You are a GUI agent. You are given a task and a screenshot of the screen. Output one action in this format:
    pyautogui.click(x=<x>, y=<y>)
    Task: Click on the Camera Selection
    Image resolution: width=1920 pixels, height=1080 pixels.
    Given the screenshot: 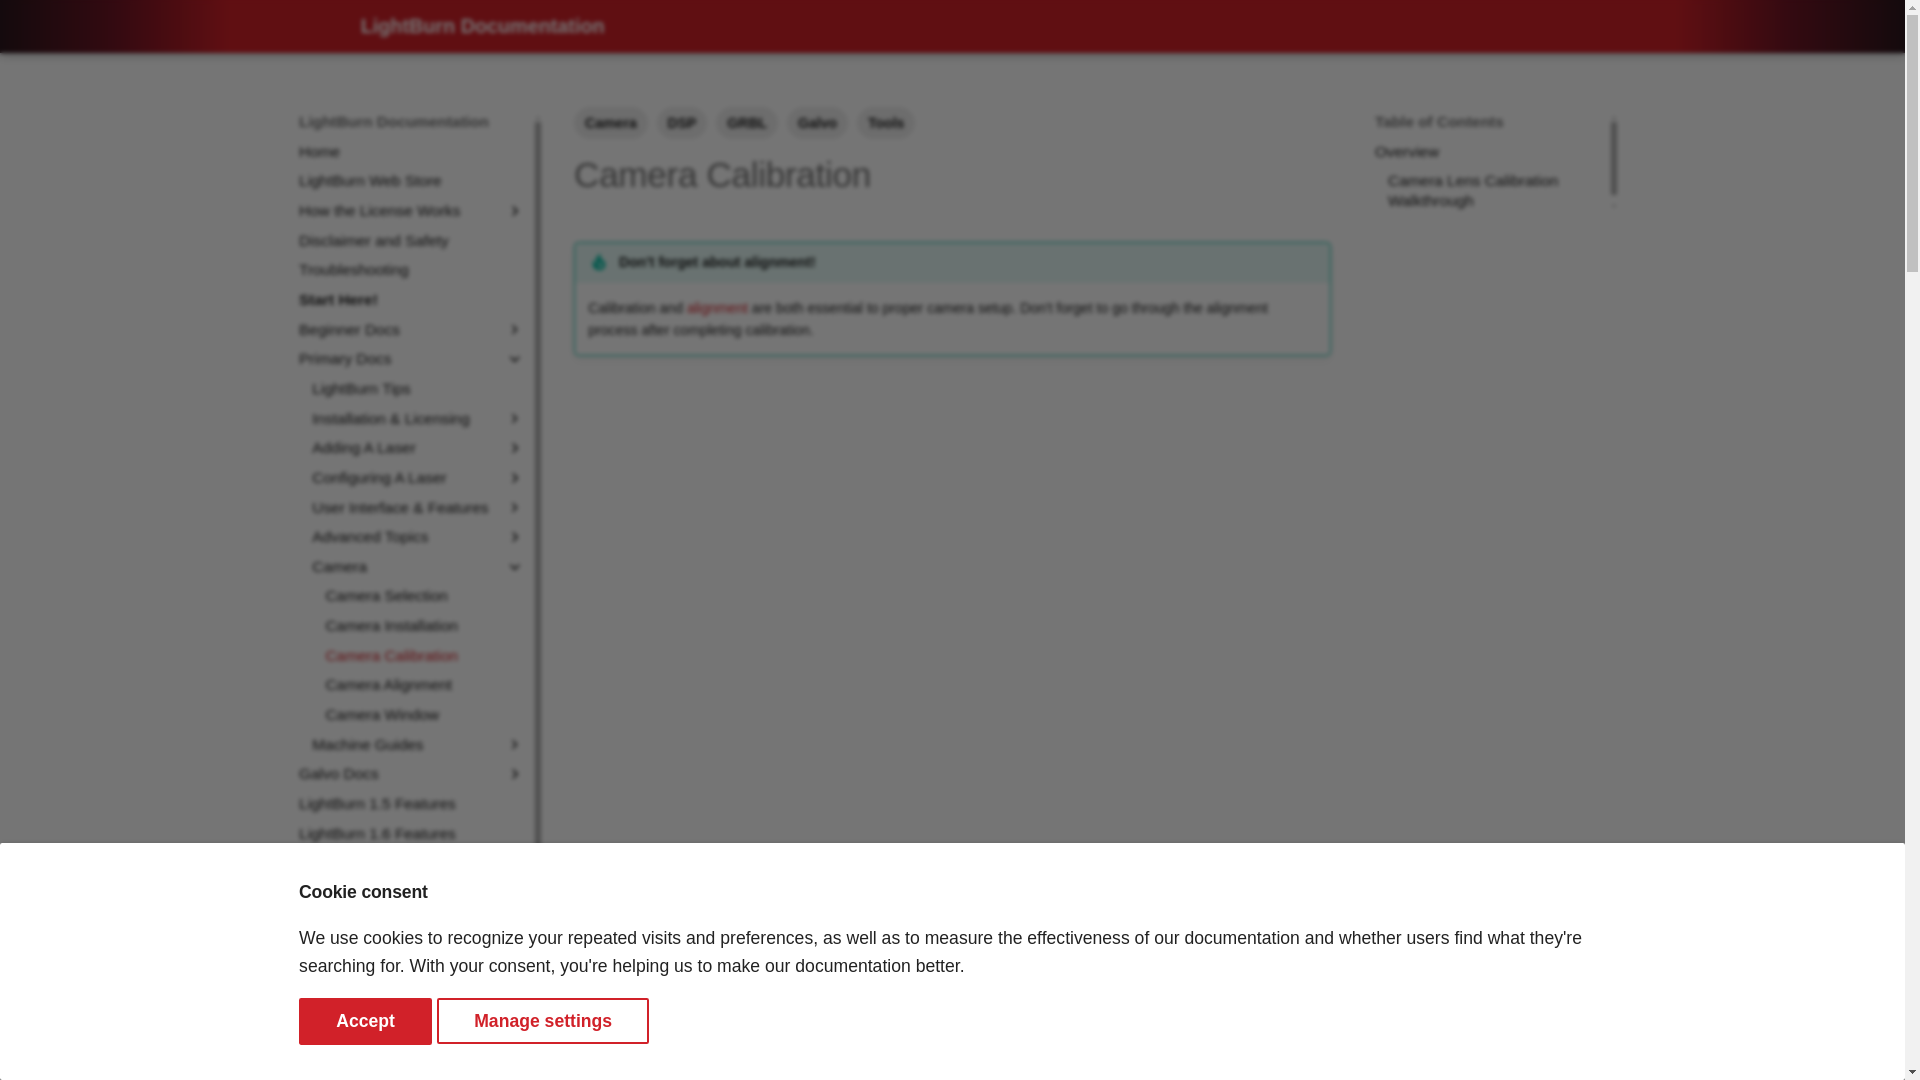 What is the action you would take?
    pyautogui.click(x=424, y=596)
    